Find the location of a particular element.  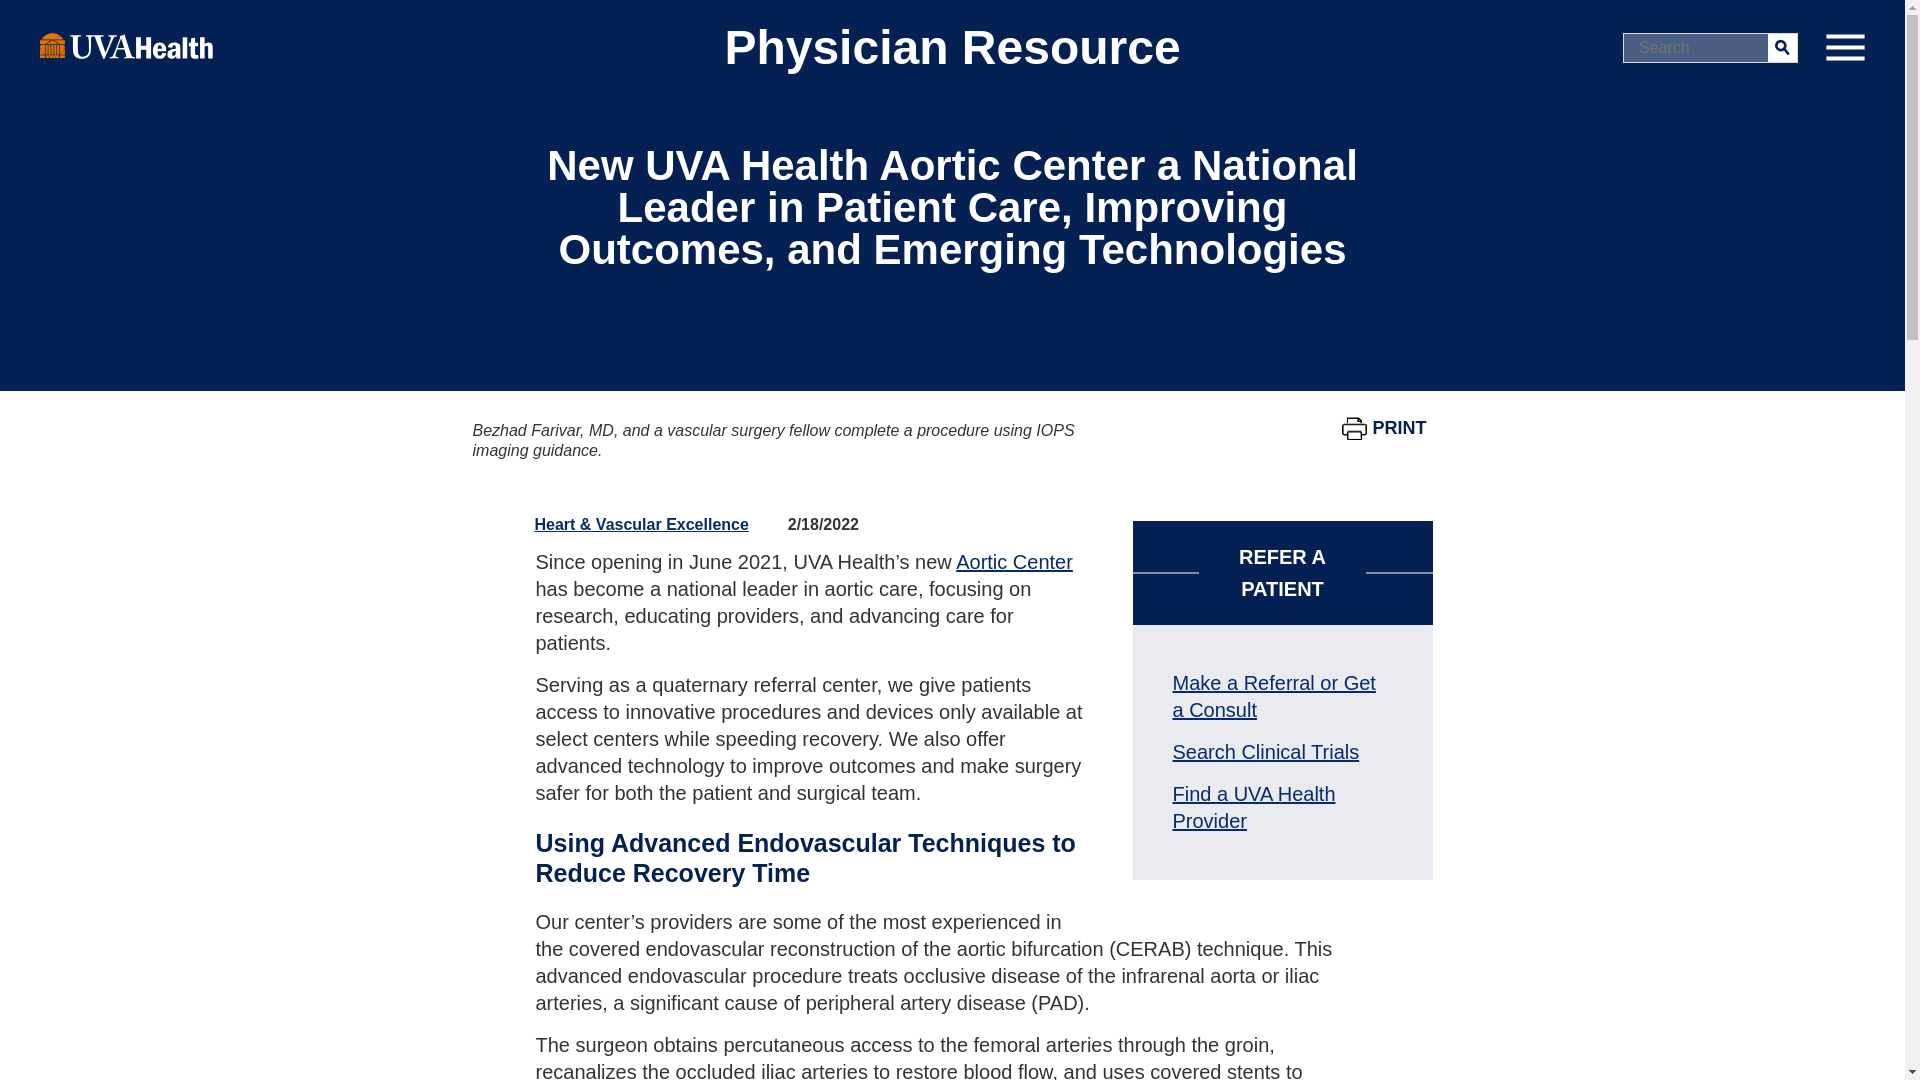

menu toggle is located at coordinates (1844, 48).